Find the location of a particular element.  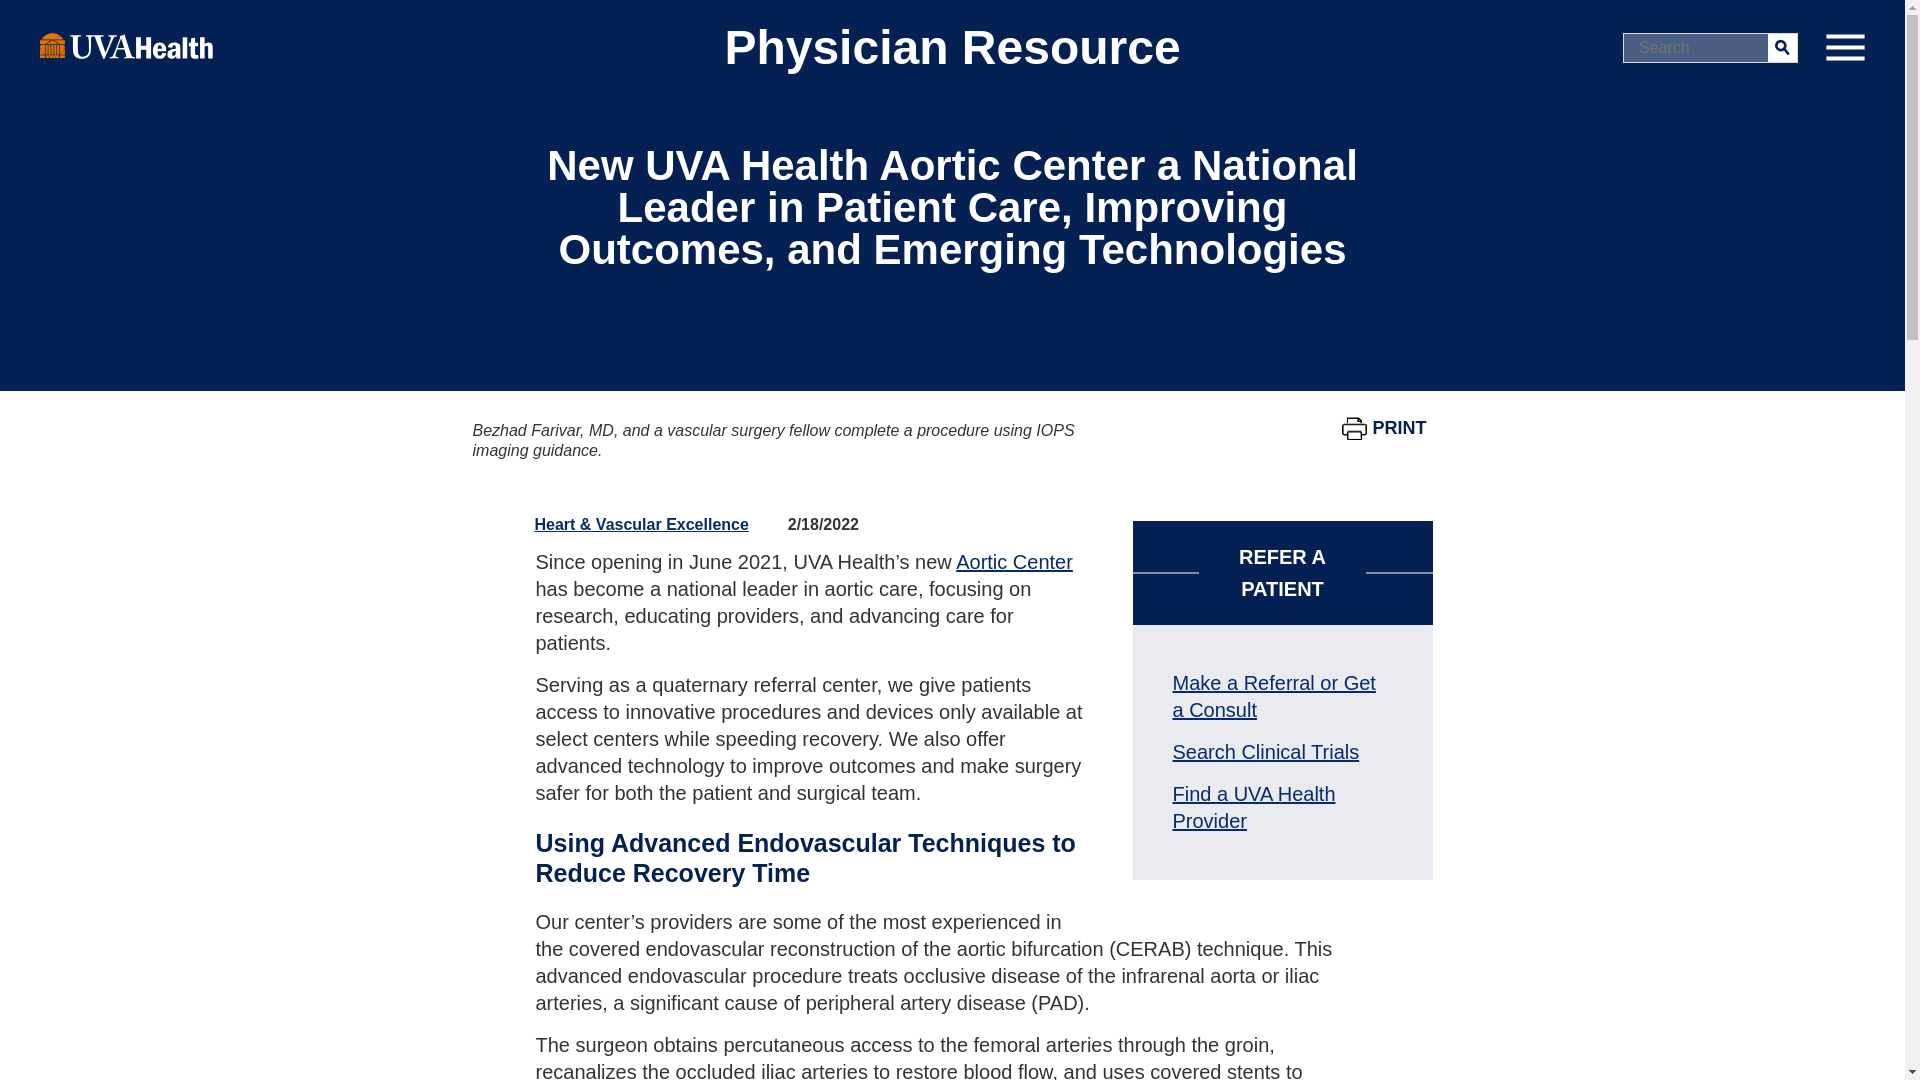

menu toggle is located at coordinates (1844, 48).